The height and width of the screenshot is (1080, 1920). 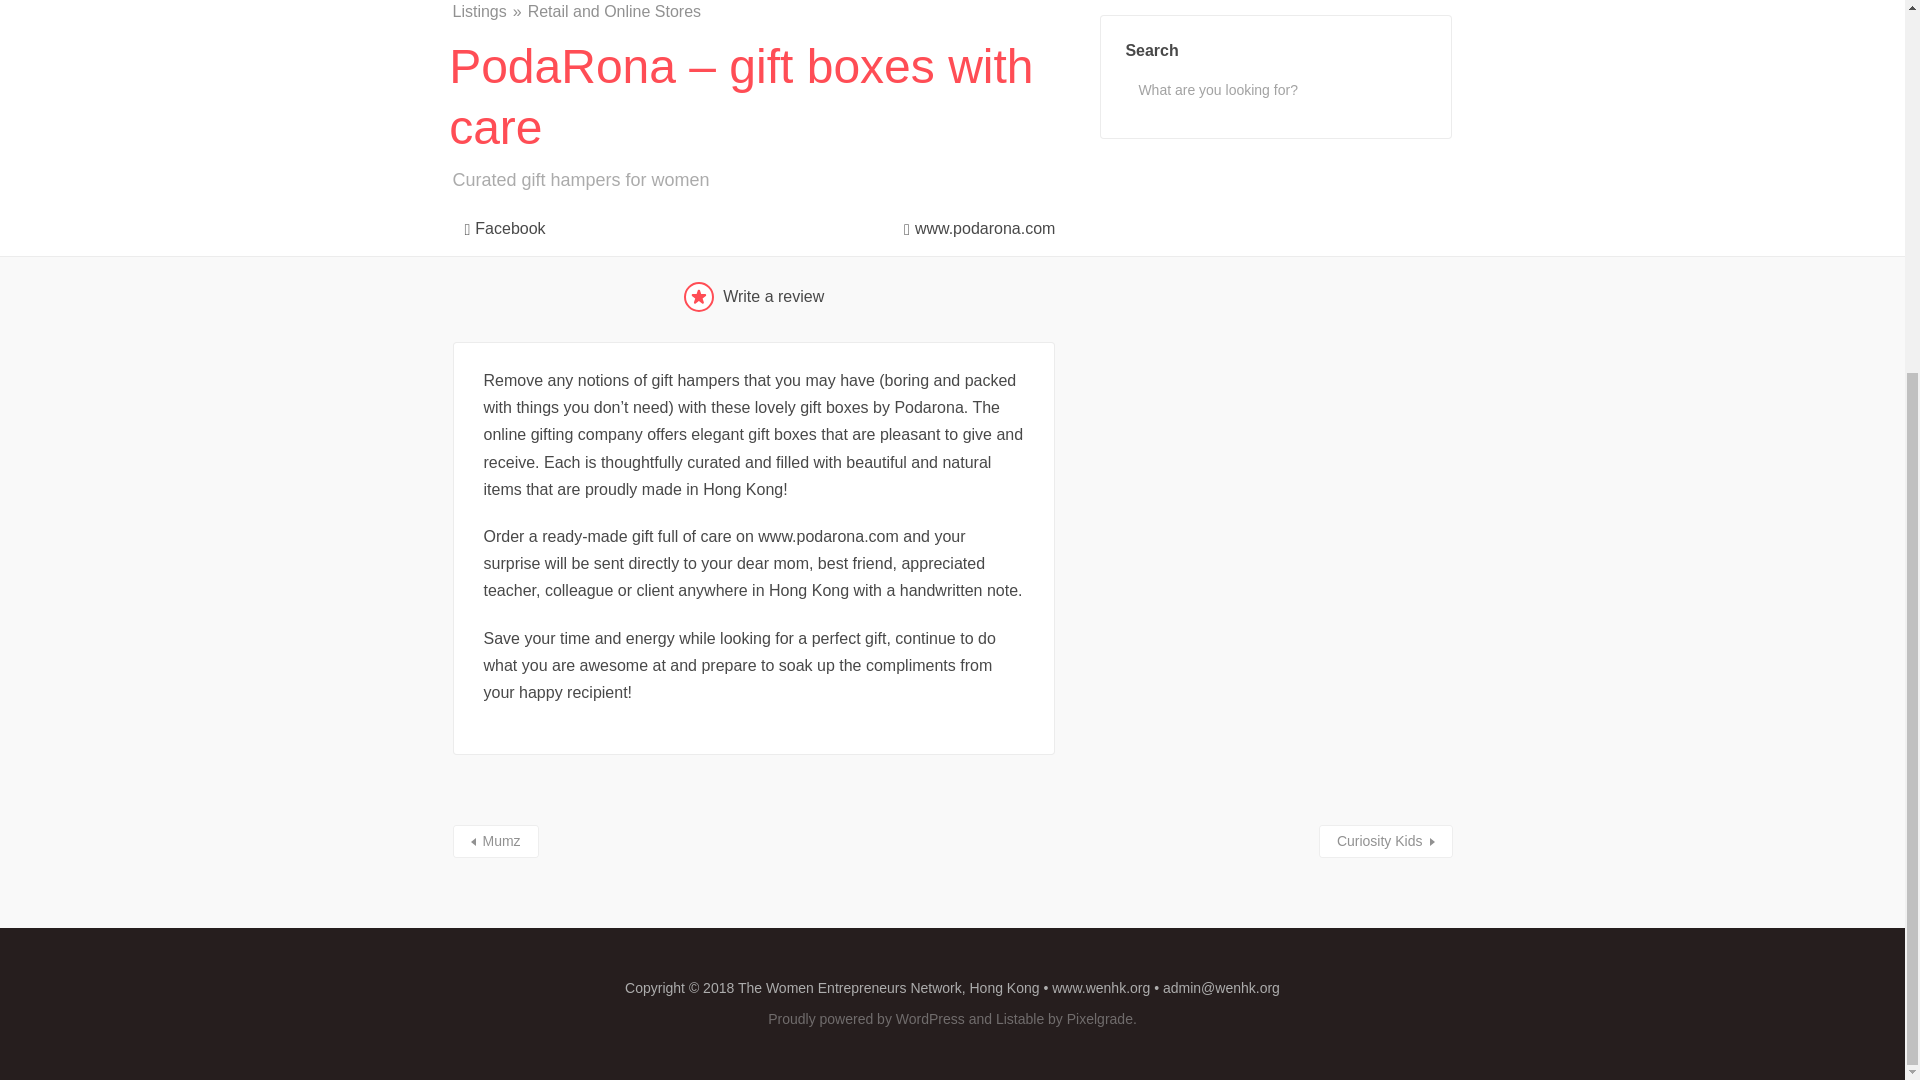 I want to click on Curiosity Kids, so click(x=1386, y=841).